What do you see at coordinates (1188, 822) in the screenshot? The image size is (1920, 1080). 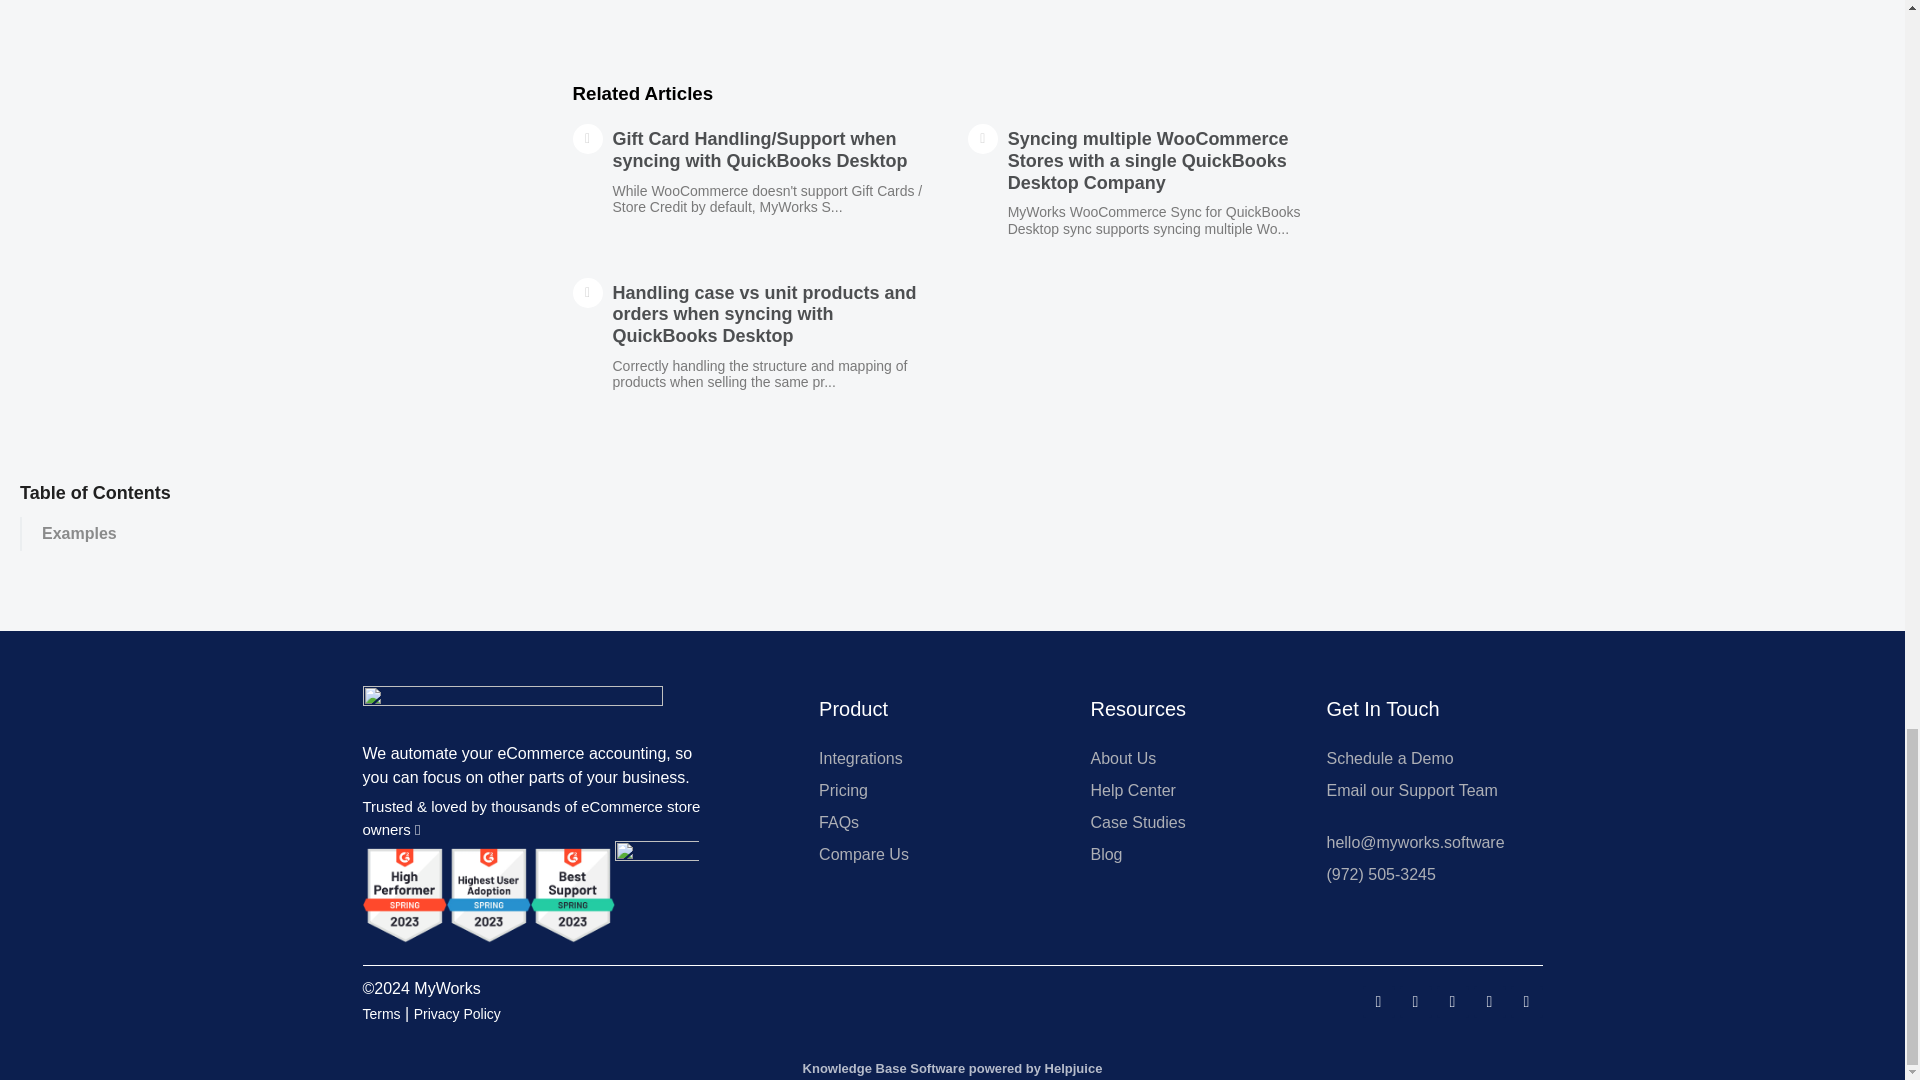 I see `Case Studies` at bounding box center [1188, 822].